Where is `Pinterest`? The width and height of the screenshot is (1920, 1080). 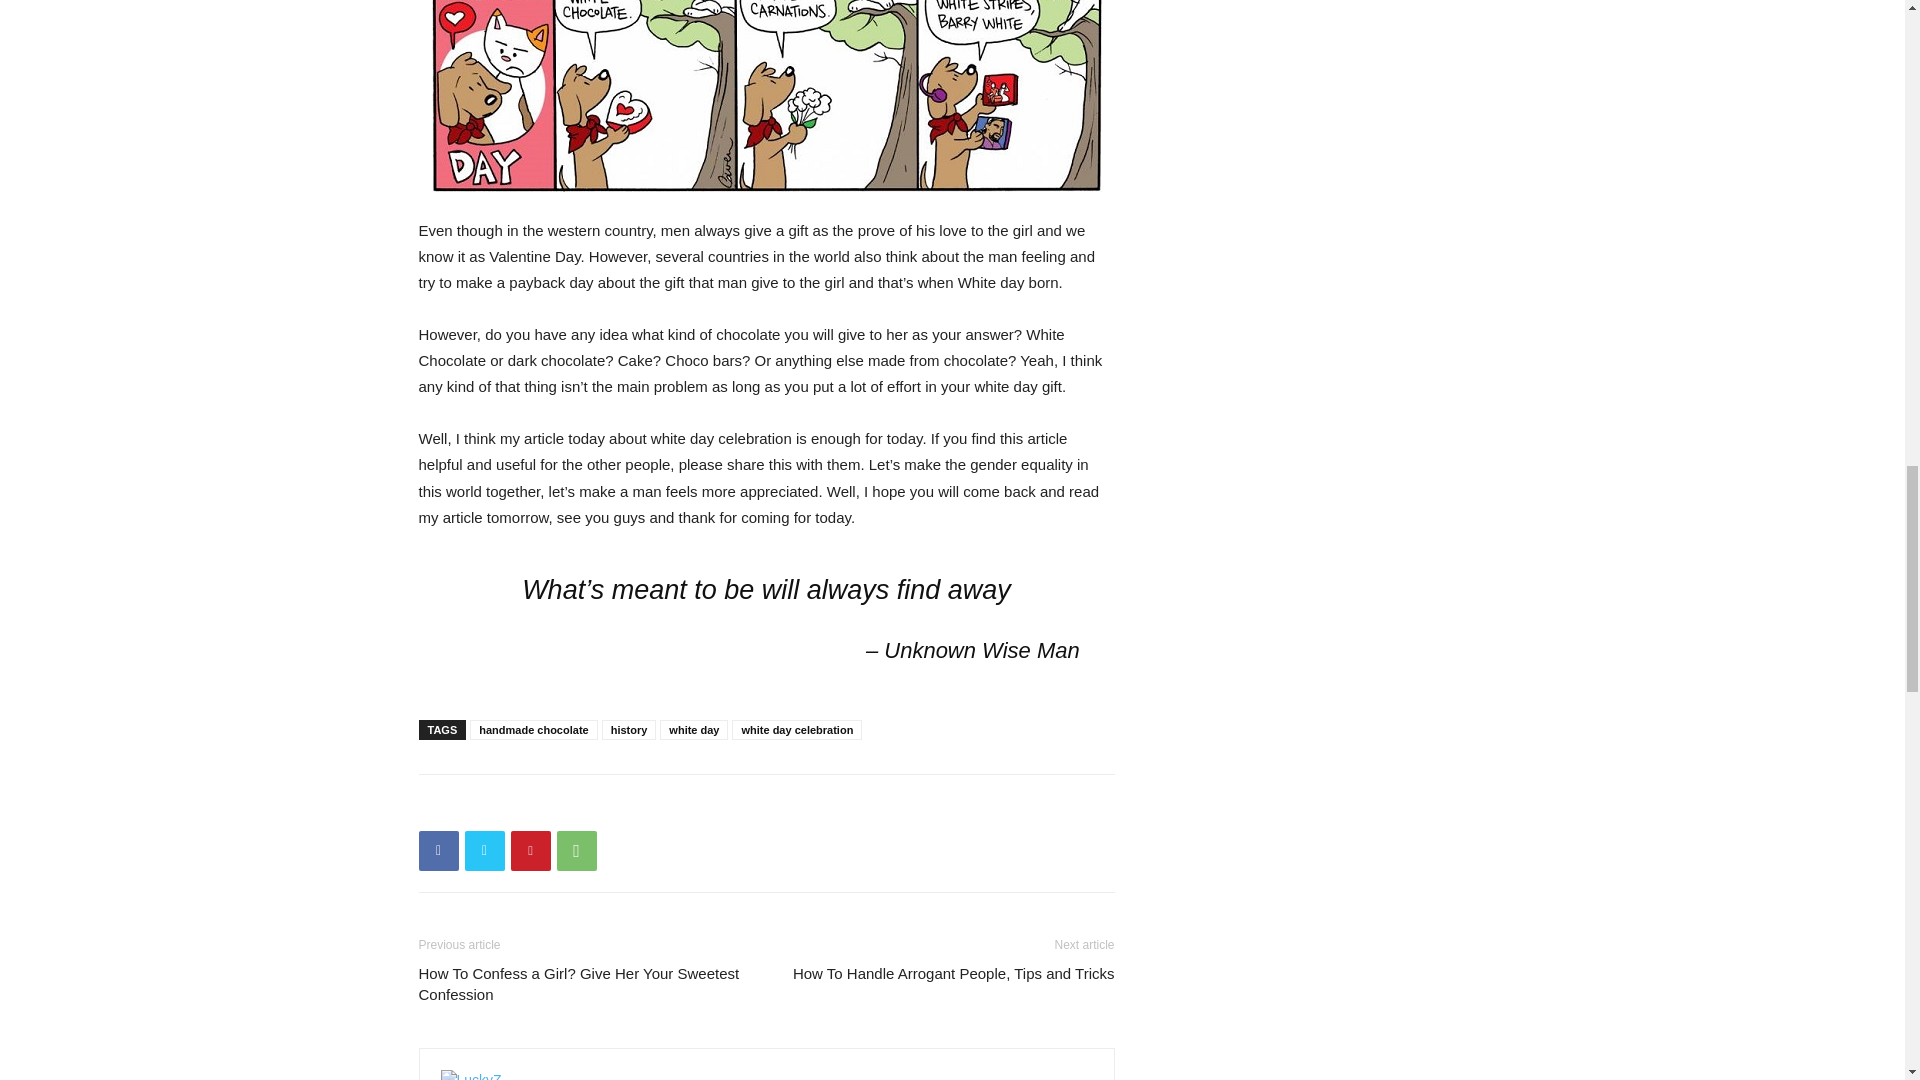
Pinterest is located at coordinates (530, 850).